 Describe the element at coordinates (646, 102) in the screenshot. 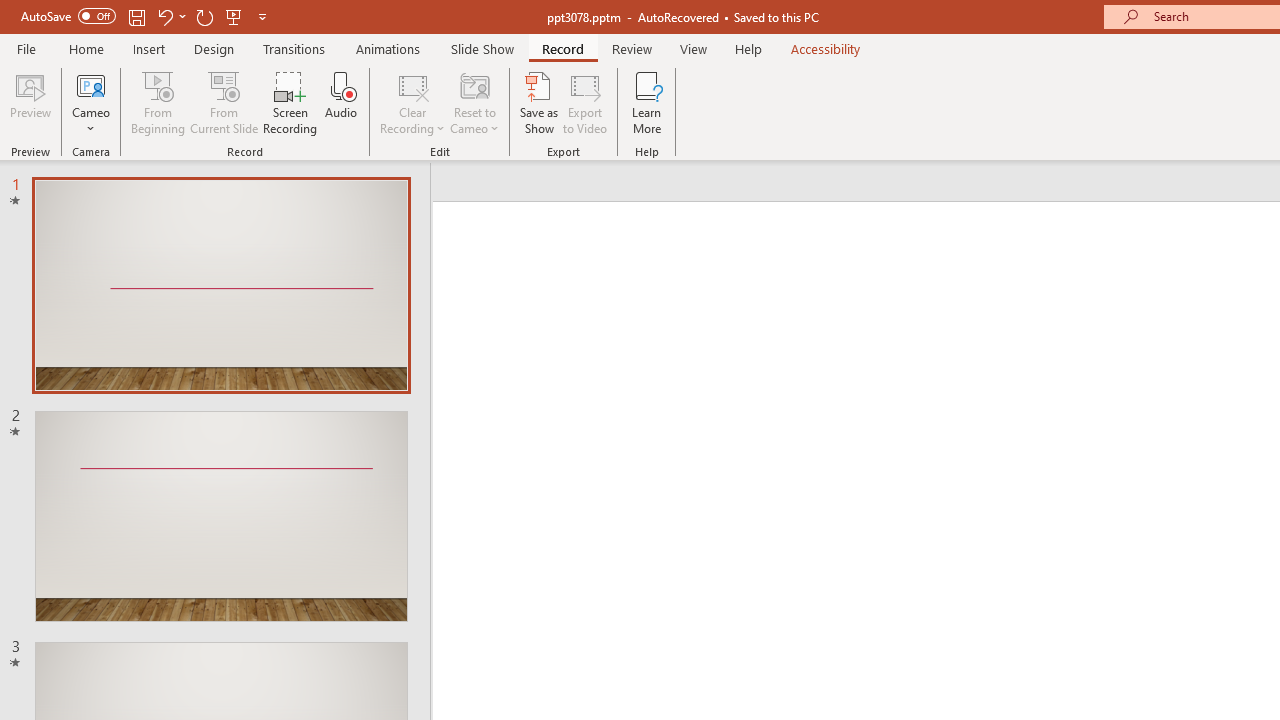

I see `Learn More` at that location.